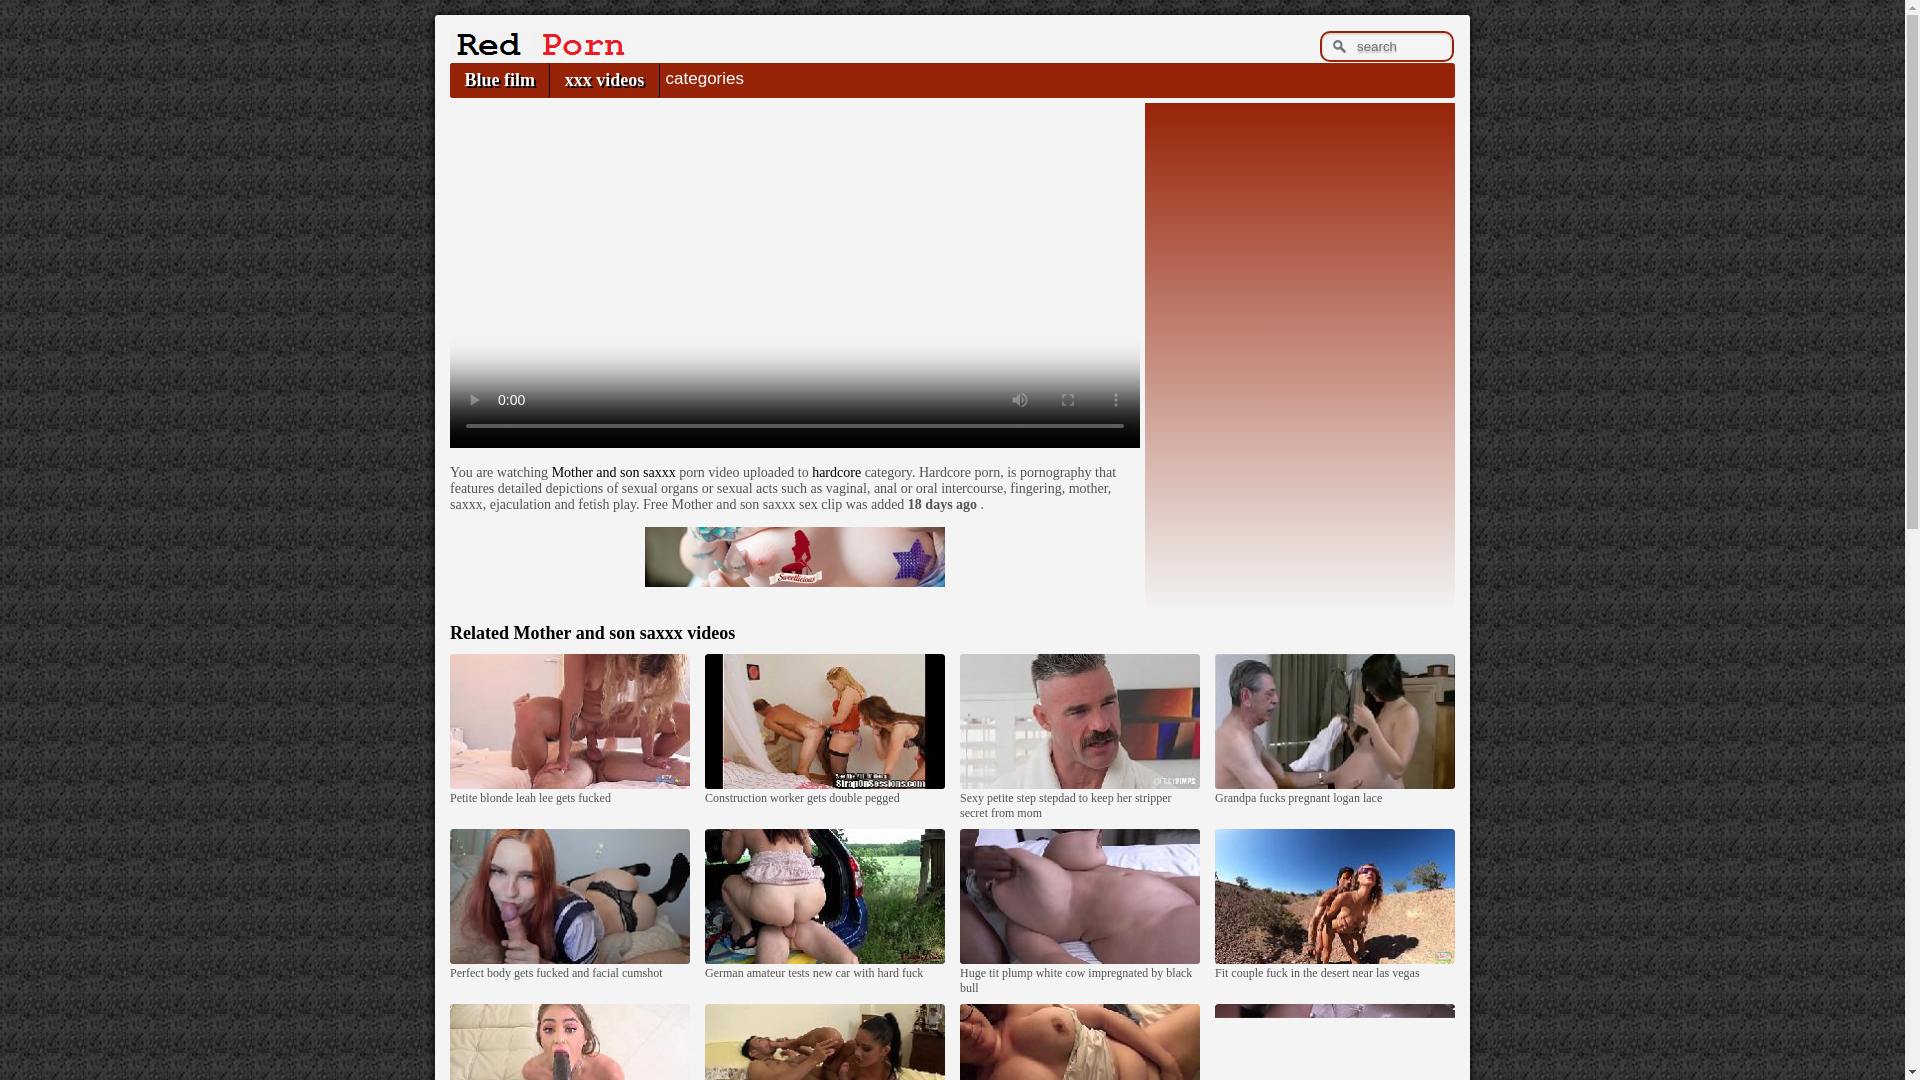 The width and height of the screenshot is (1920, 1080). I want to click on tiktok porn, so click(794, 557).